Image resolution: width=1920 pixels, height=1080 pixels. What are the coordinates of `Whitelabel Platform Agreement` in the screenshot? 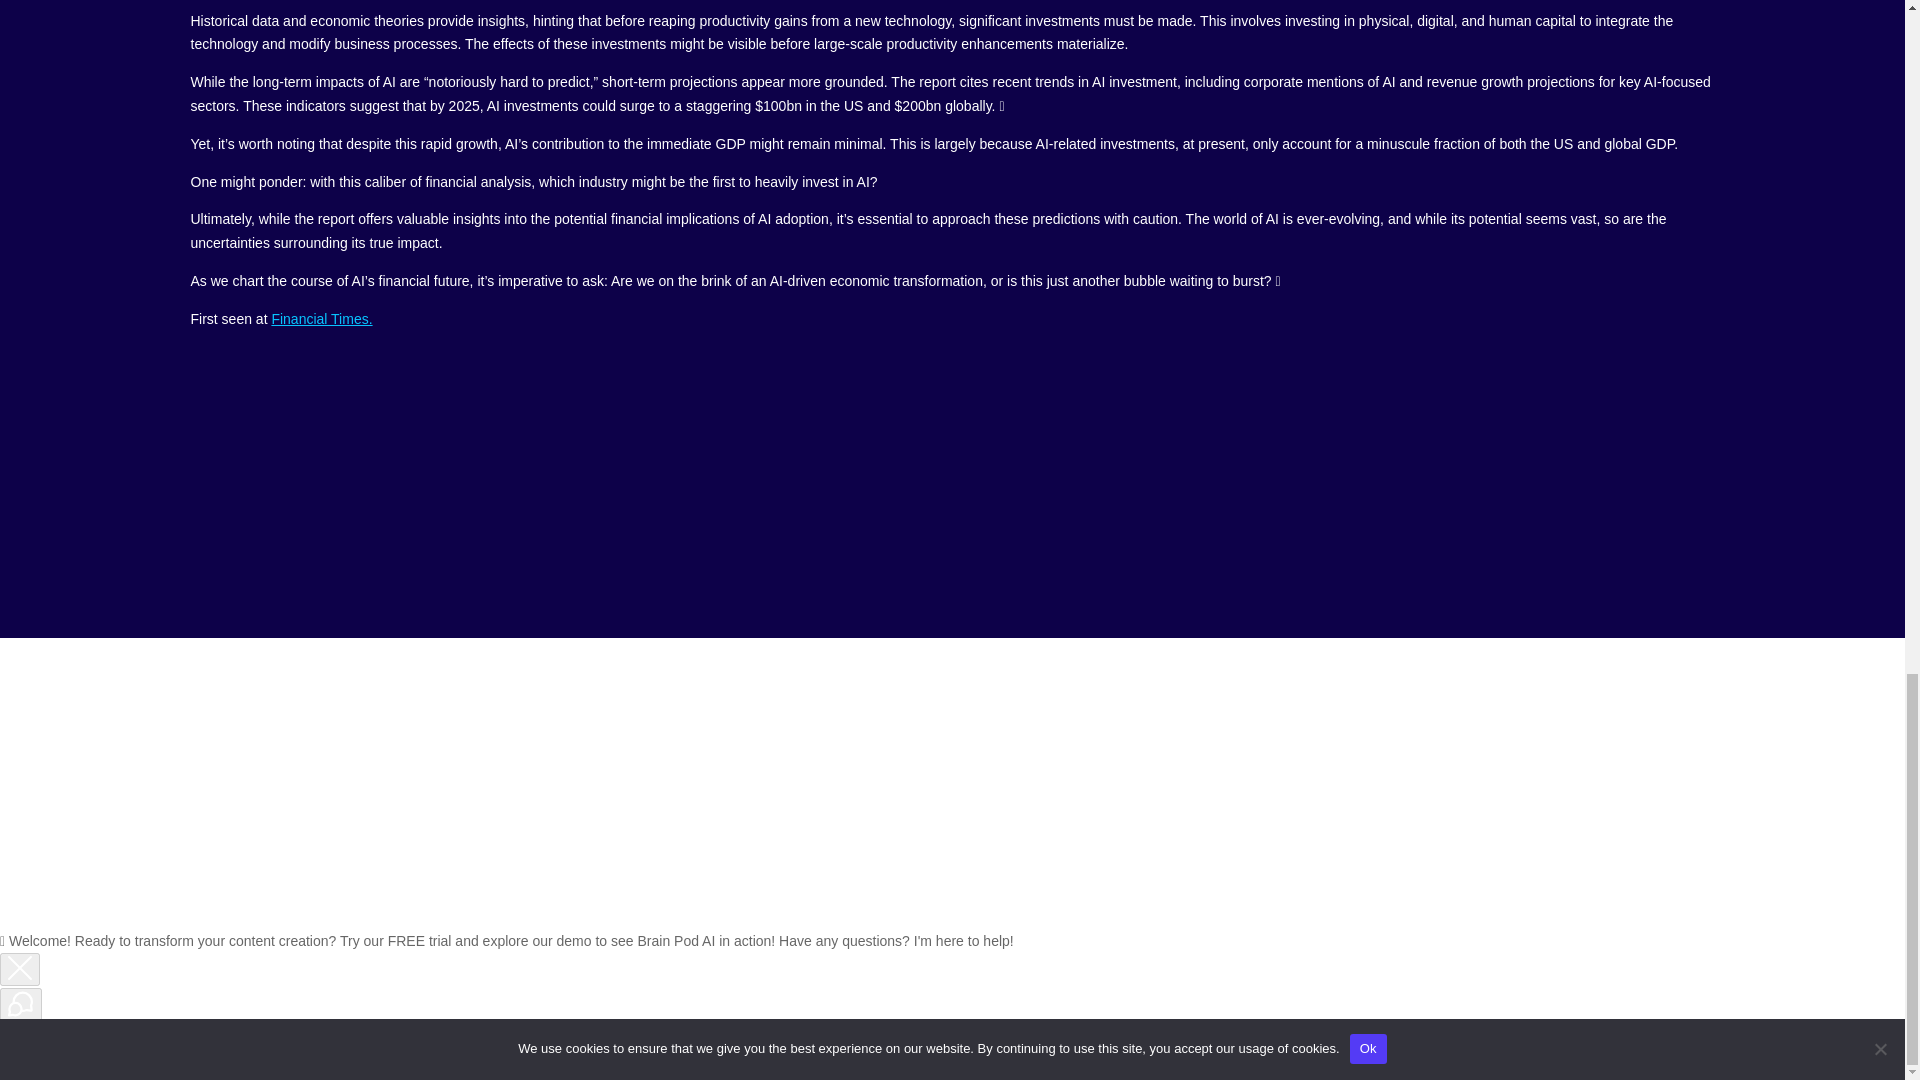 It's located at (1102, 842).